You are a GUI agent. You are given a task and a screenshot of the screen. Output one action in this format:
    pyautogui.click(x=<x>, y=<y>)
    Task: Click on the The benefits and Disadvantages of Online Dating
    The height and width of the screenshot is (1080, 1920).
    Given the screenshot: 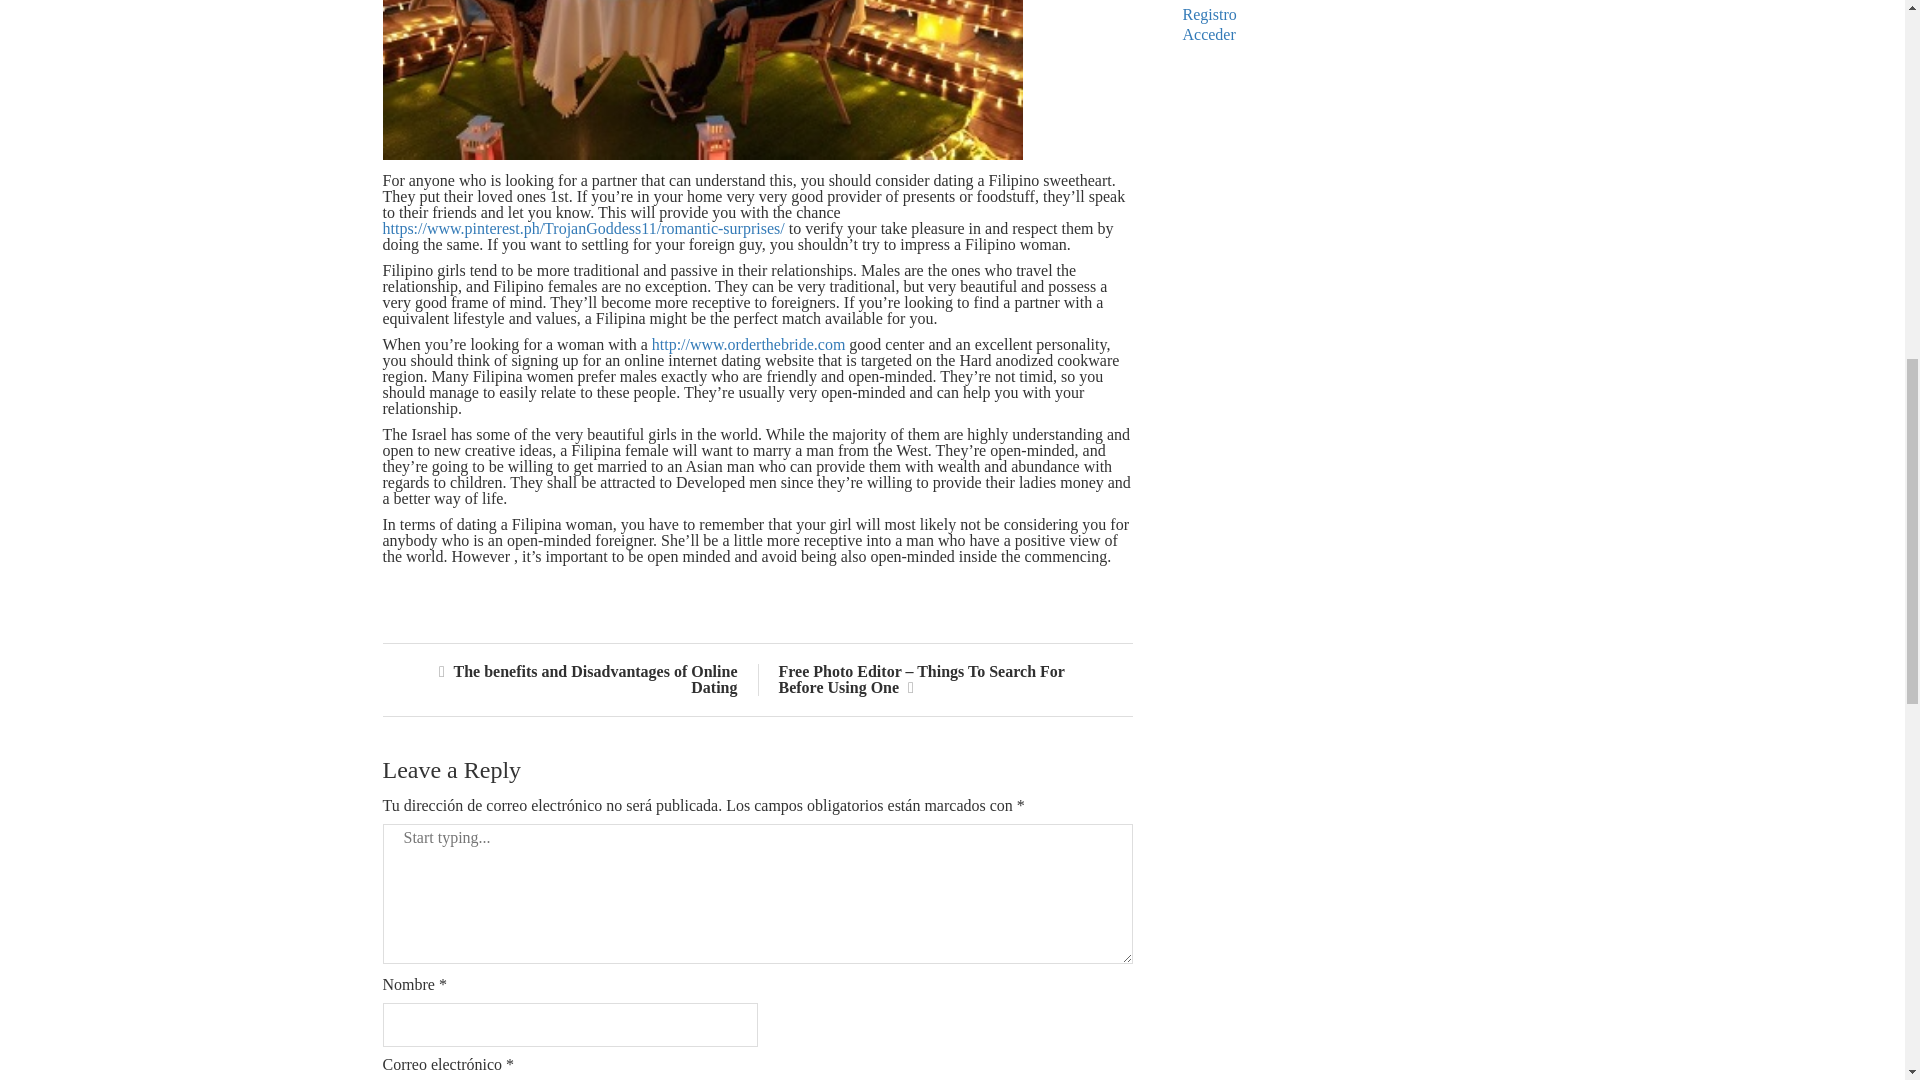 What is the action you would take?
    pyautogui.click(x=585, y=679)
    